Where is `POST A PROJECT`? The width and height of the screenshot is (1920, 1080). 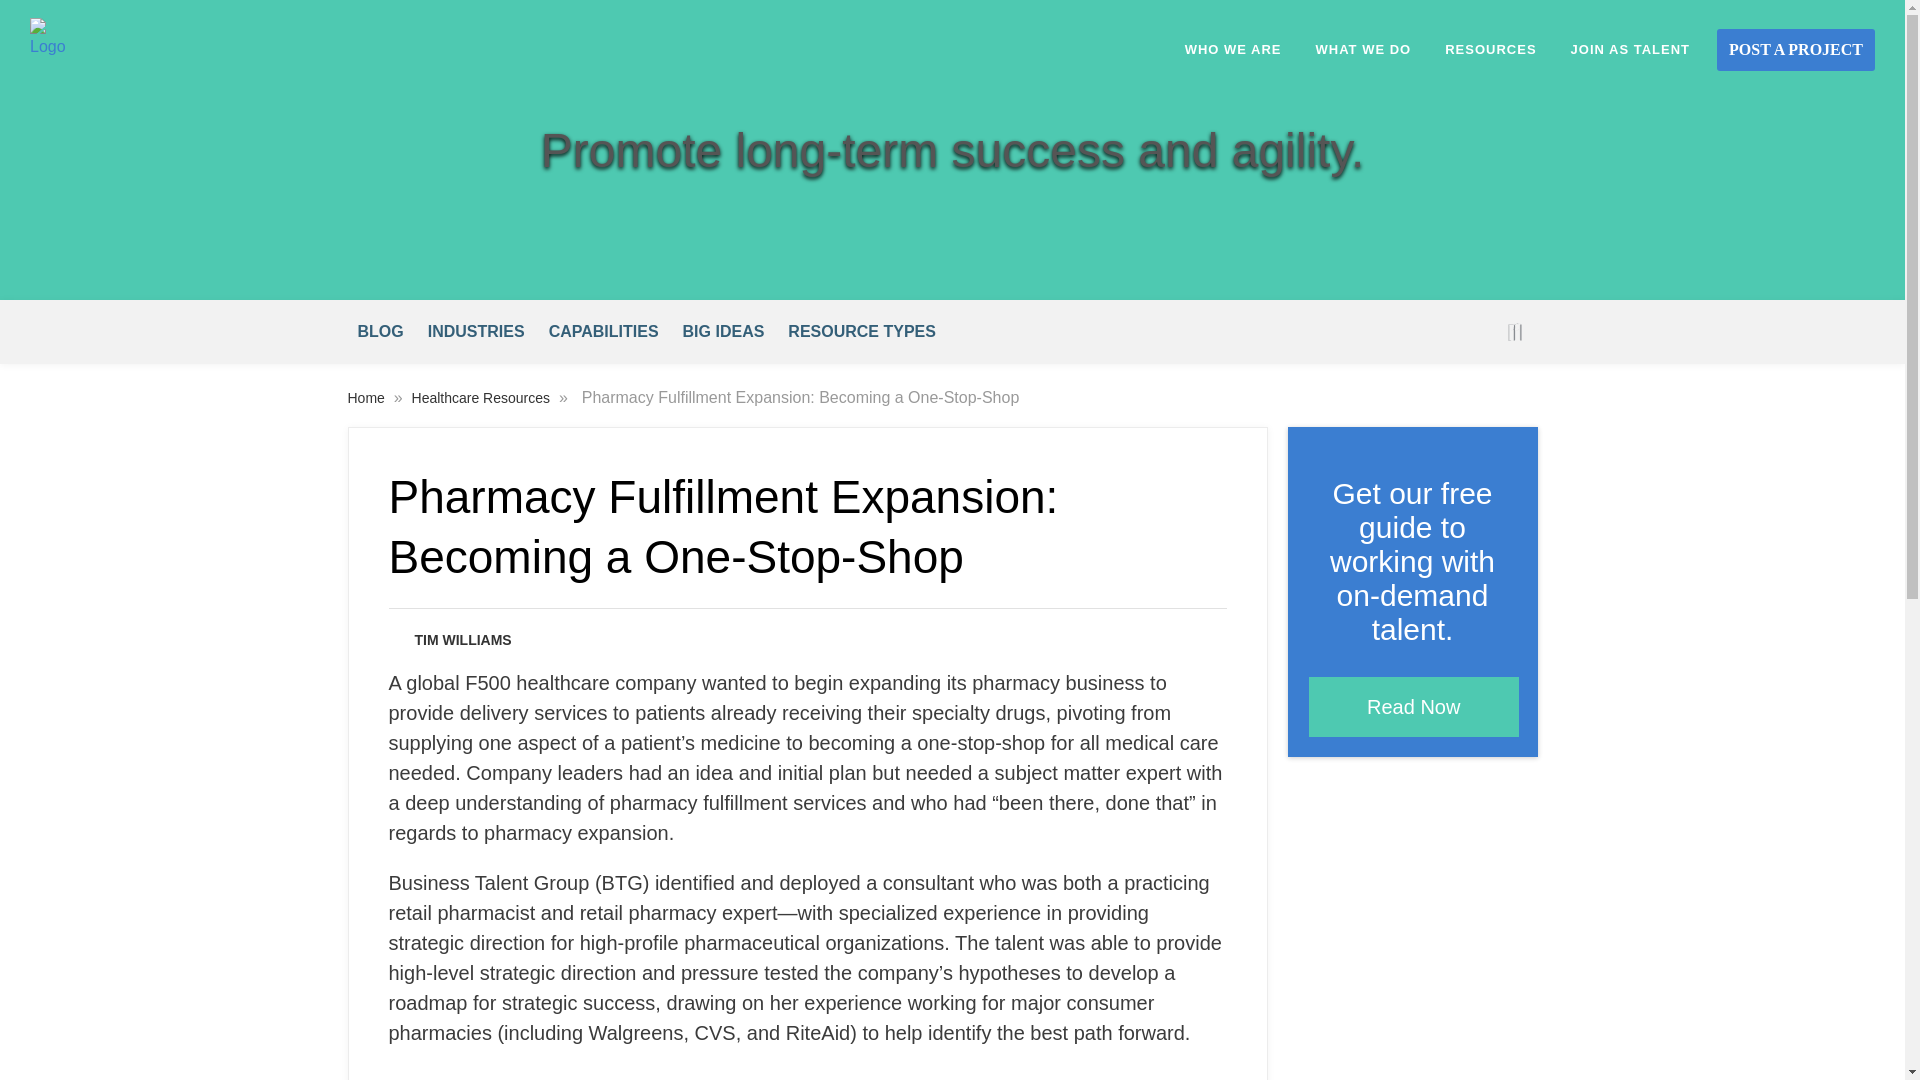 POST A PROJECT is located at coordinates (1796, 50).